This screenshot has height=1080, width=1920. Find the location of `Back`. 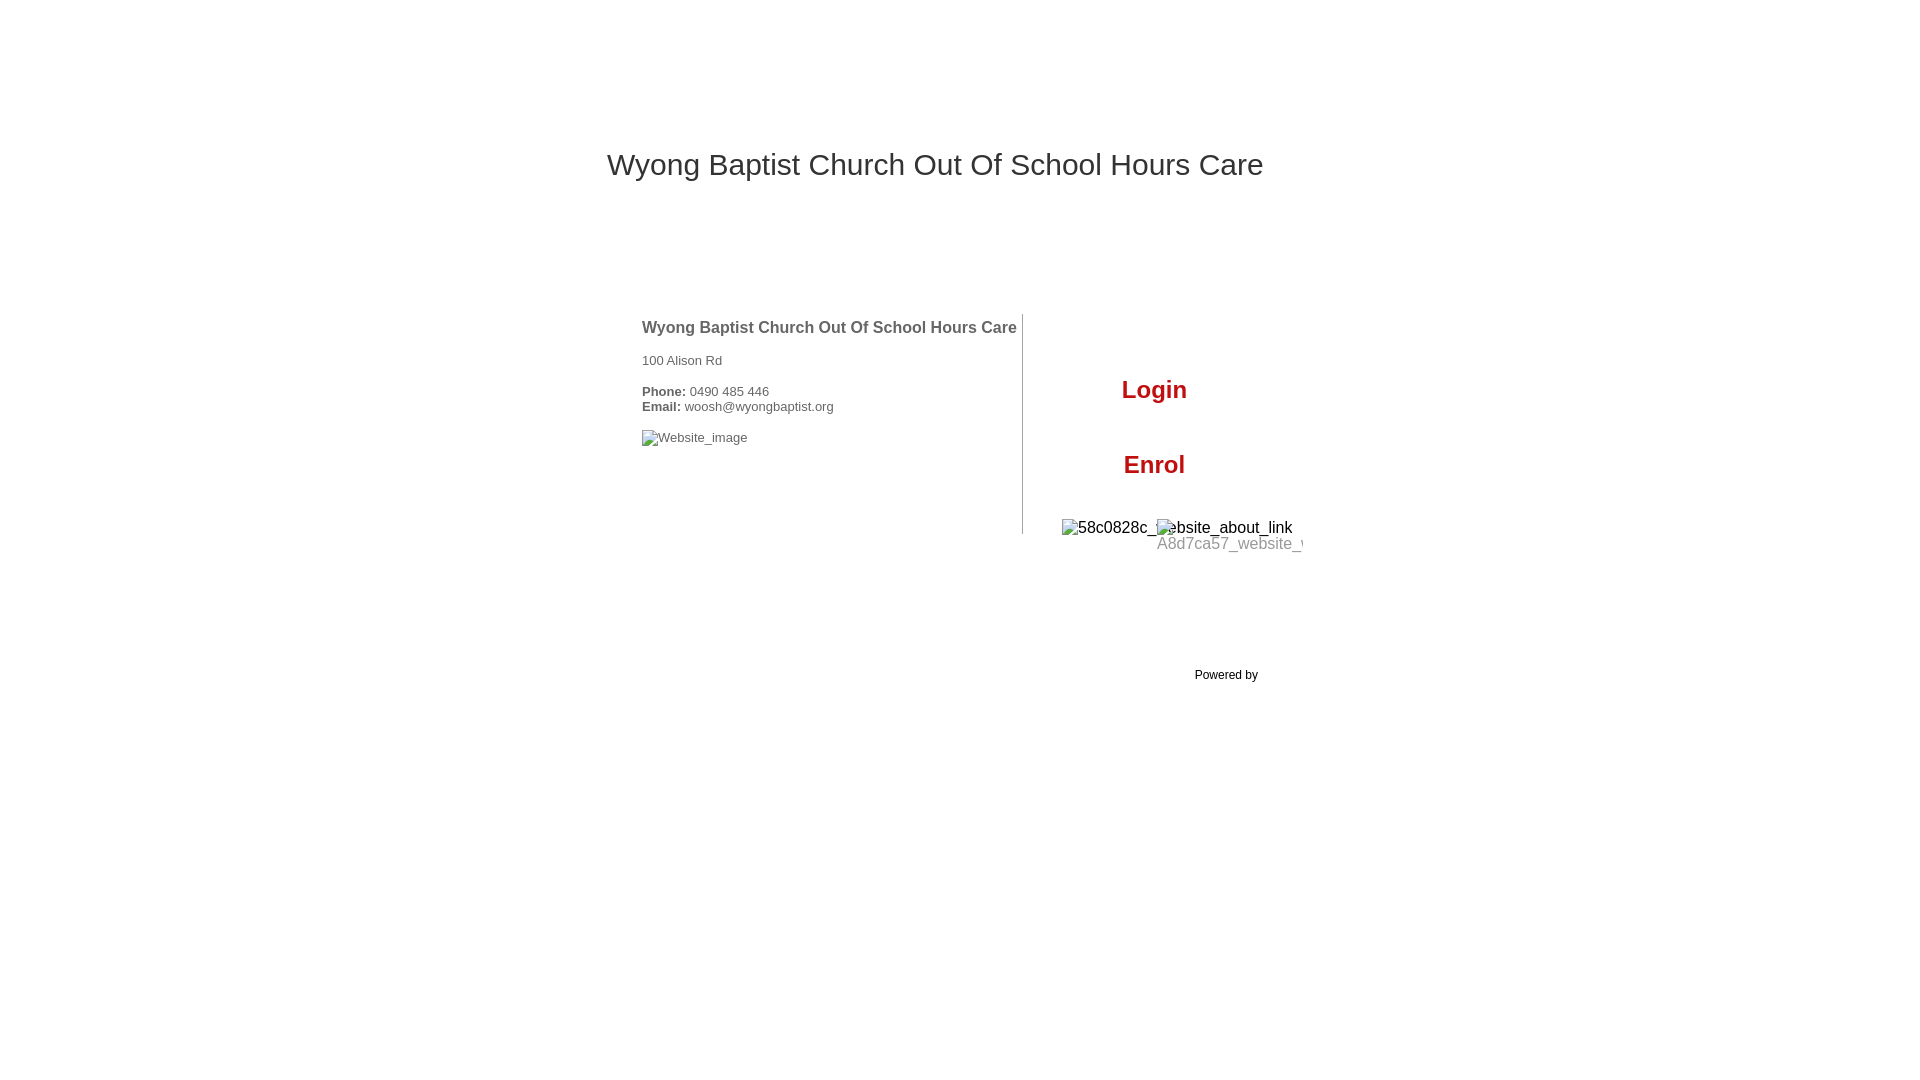

Back is located at coordinates (1457, 500).